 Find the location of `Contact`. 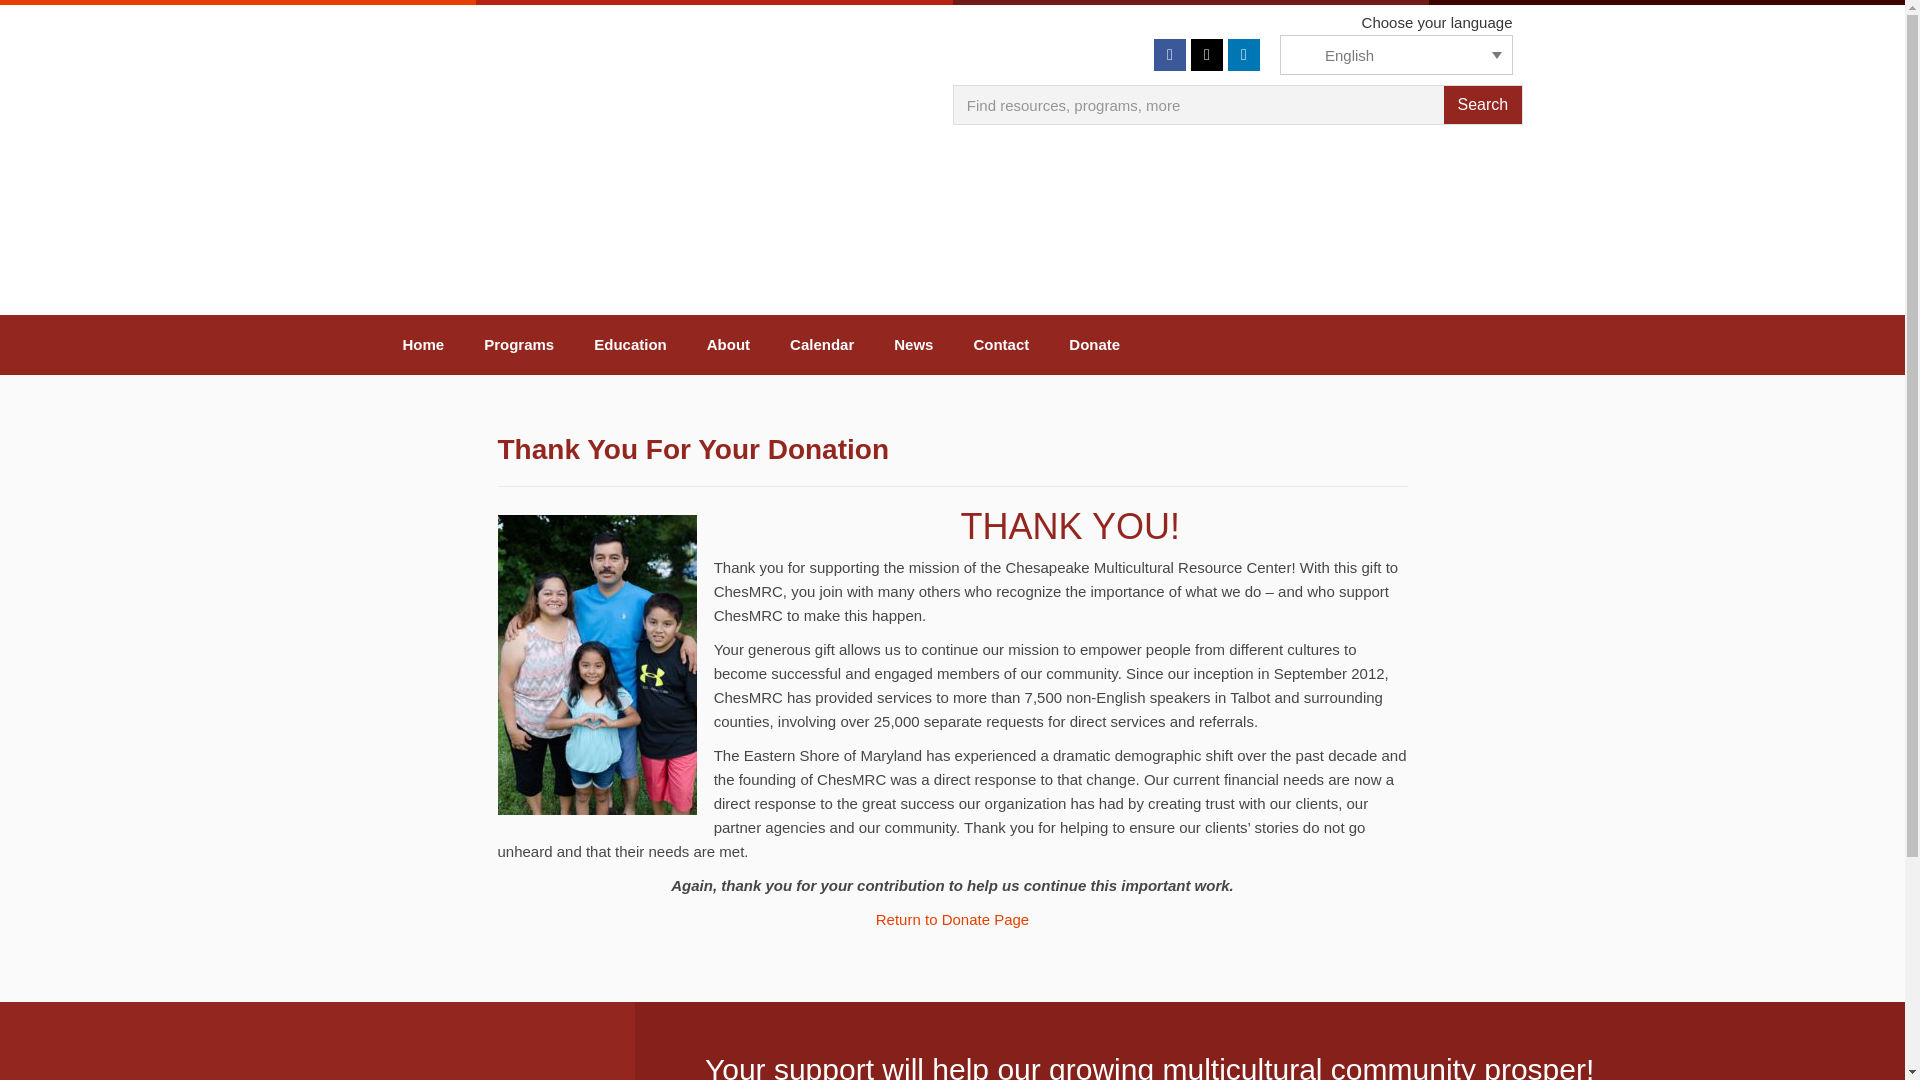

Contact is located at coordinates (1000, 344).